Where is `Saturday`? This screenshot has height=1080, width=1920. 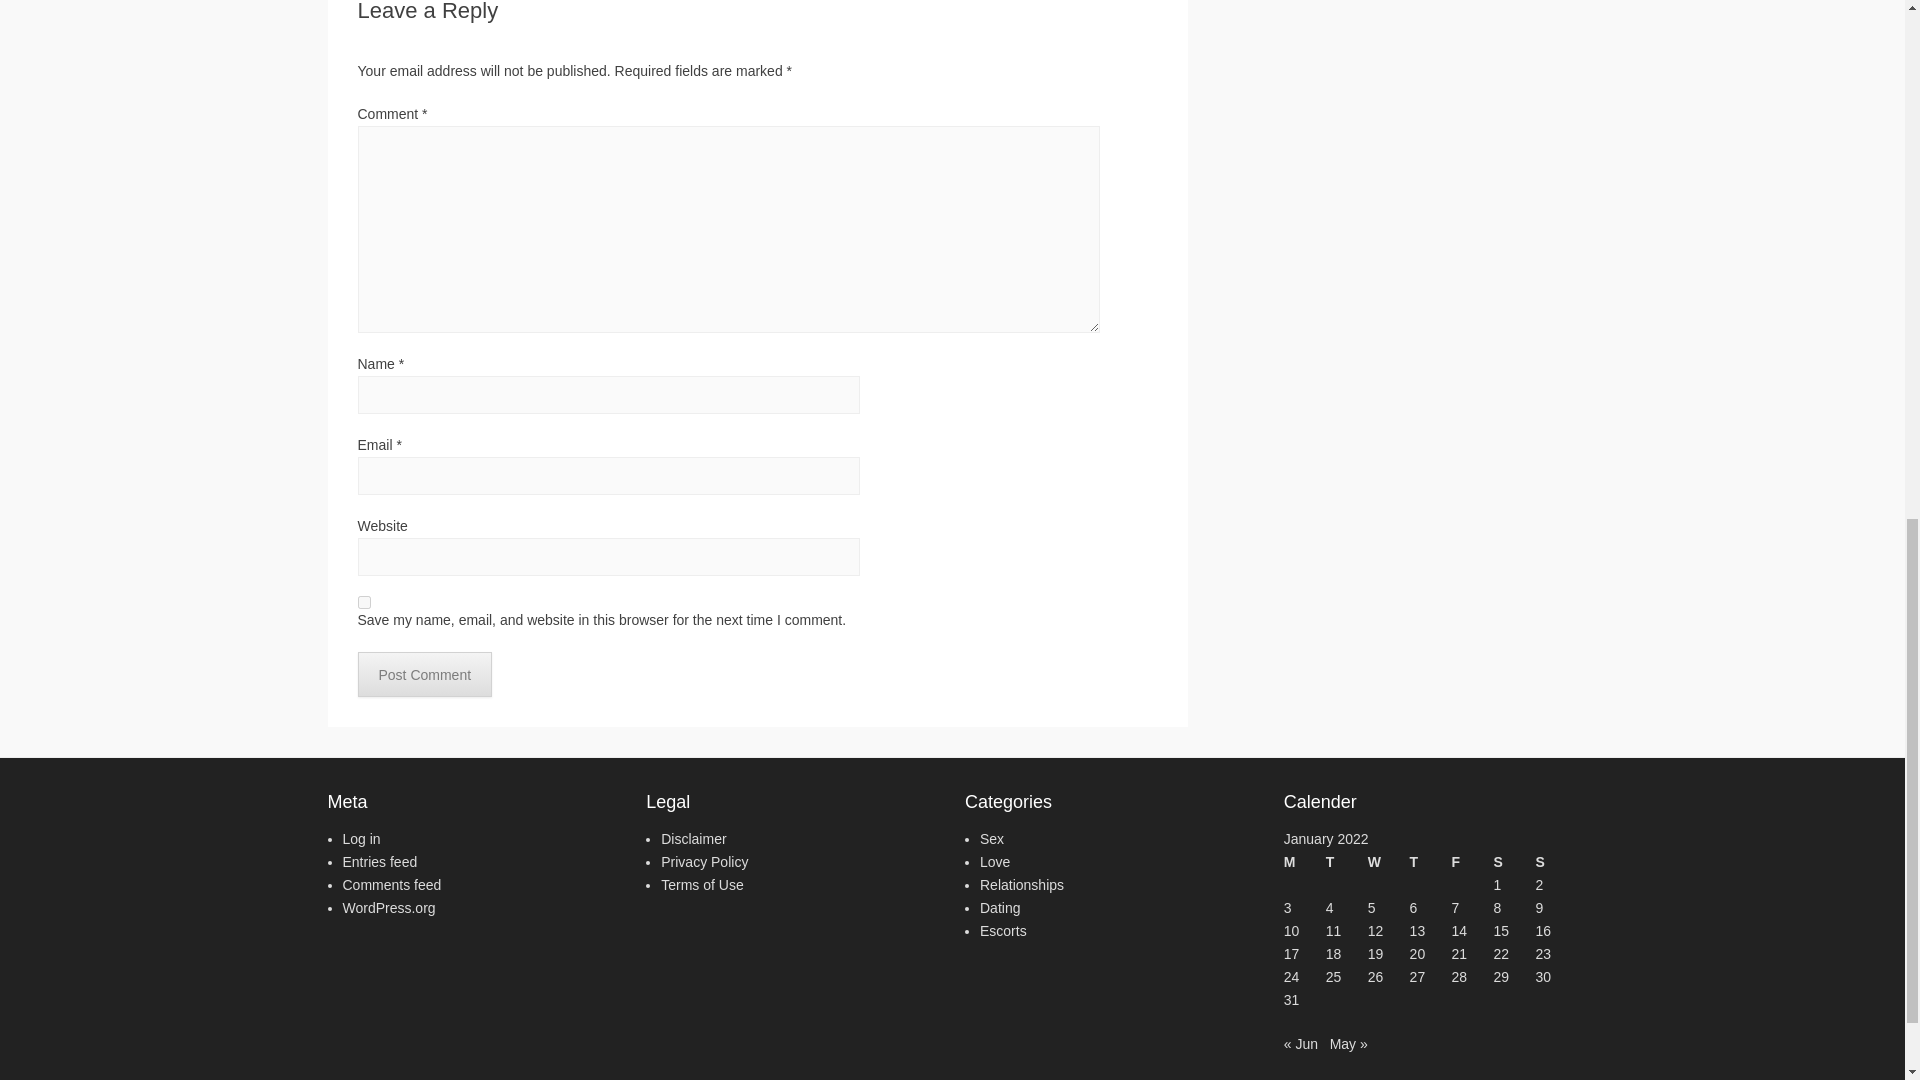
Saturday is located at coordinates (1514, 862).